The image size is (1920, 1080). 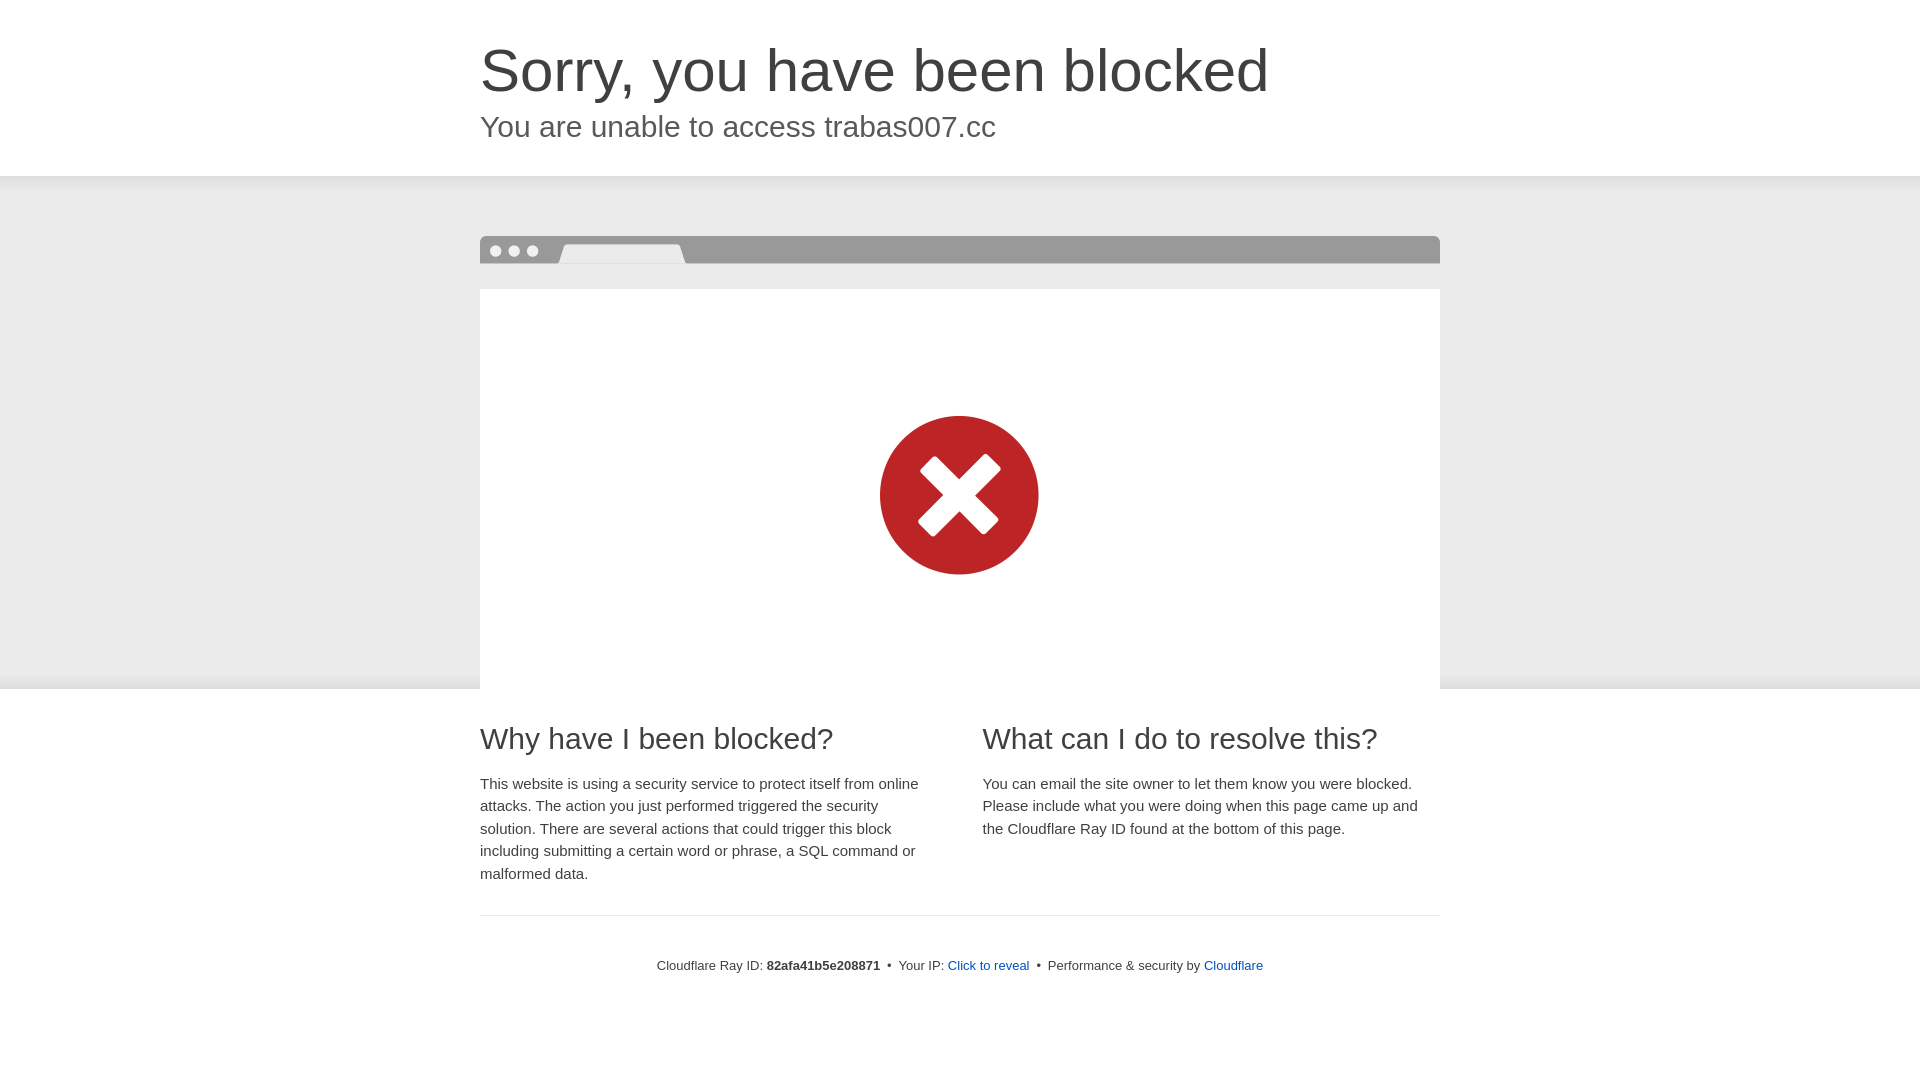 I want to click on Cloudflare, so click(x=1234, y=966).